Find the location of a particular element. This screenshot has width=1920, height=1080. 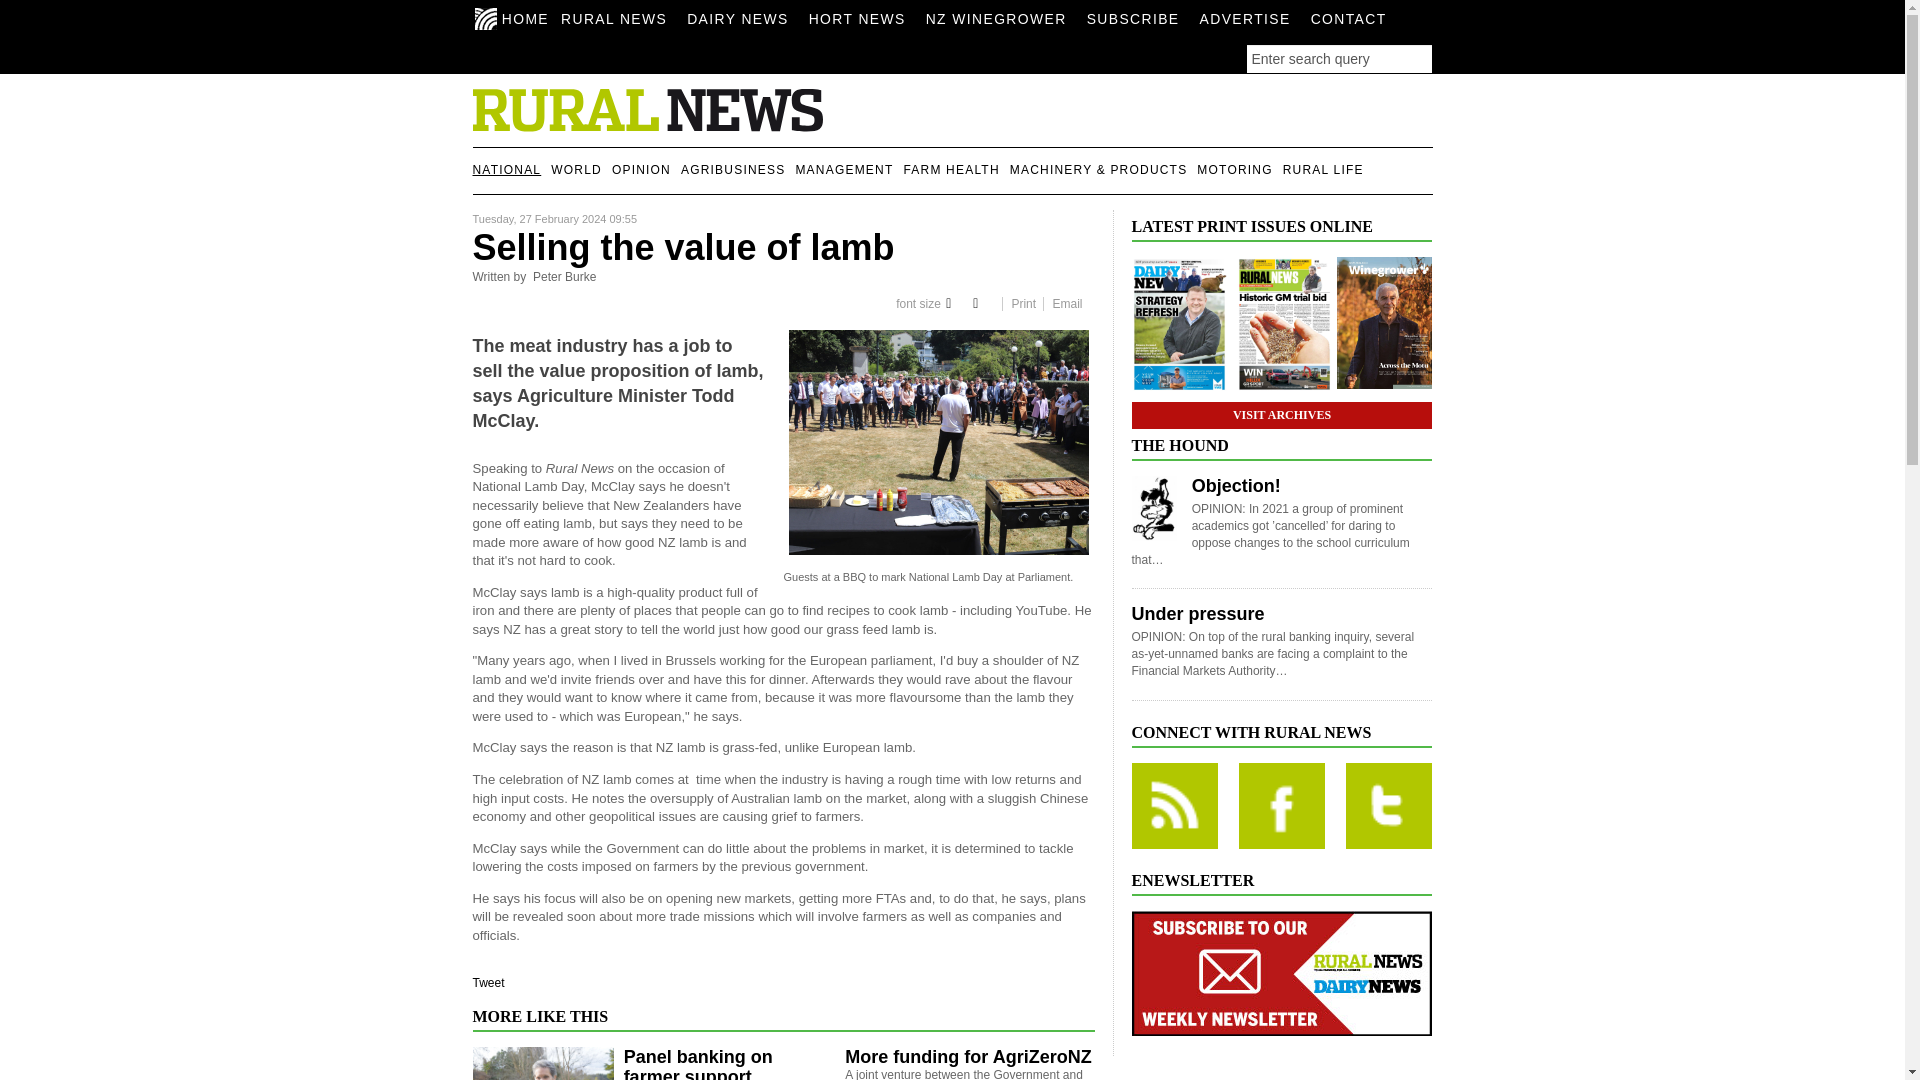

Print is located at coordinates (1024, 304).